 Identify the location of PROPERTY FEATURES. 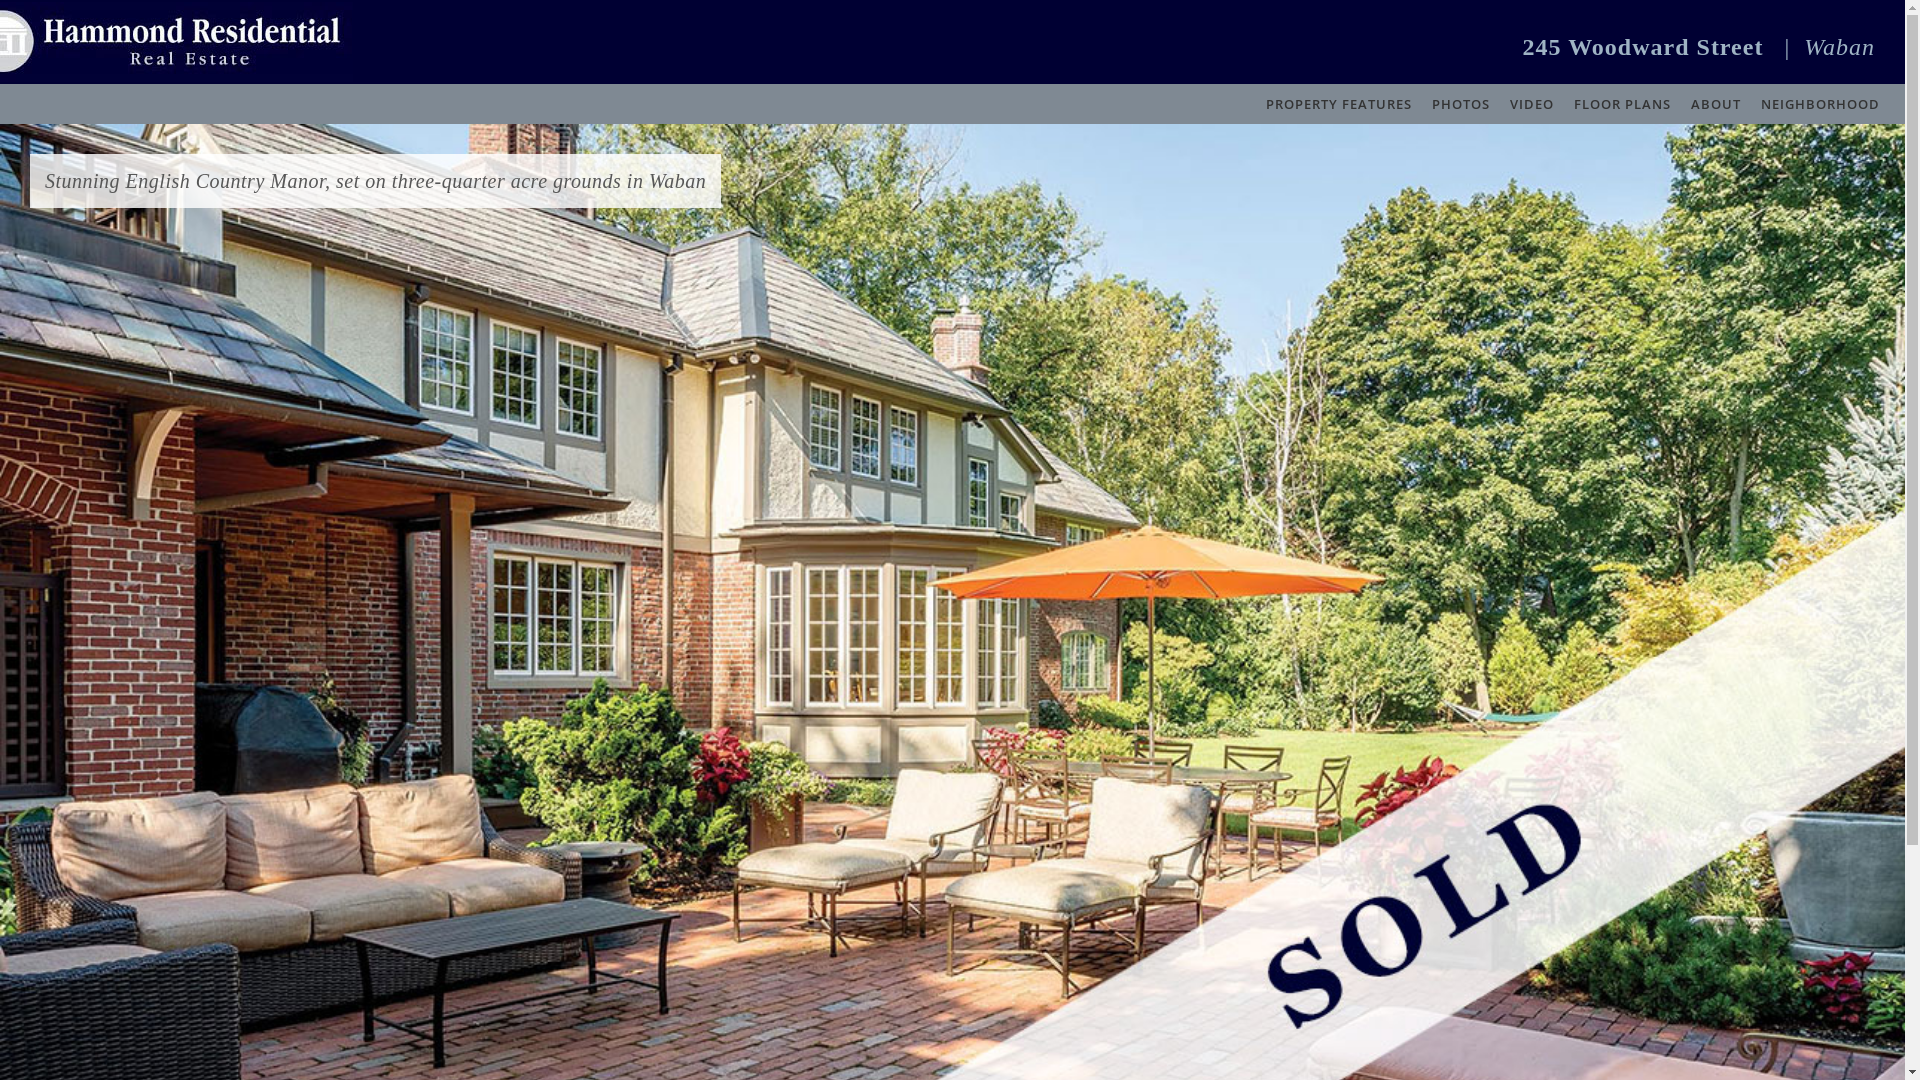
(1339, 104).